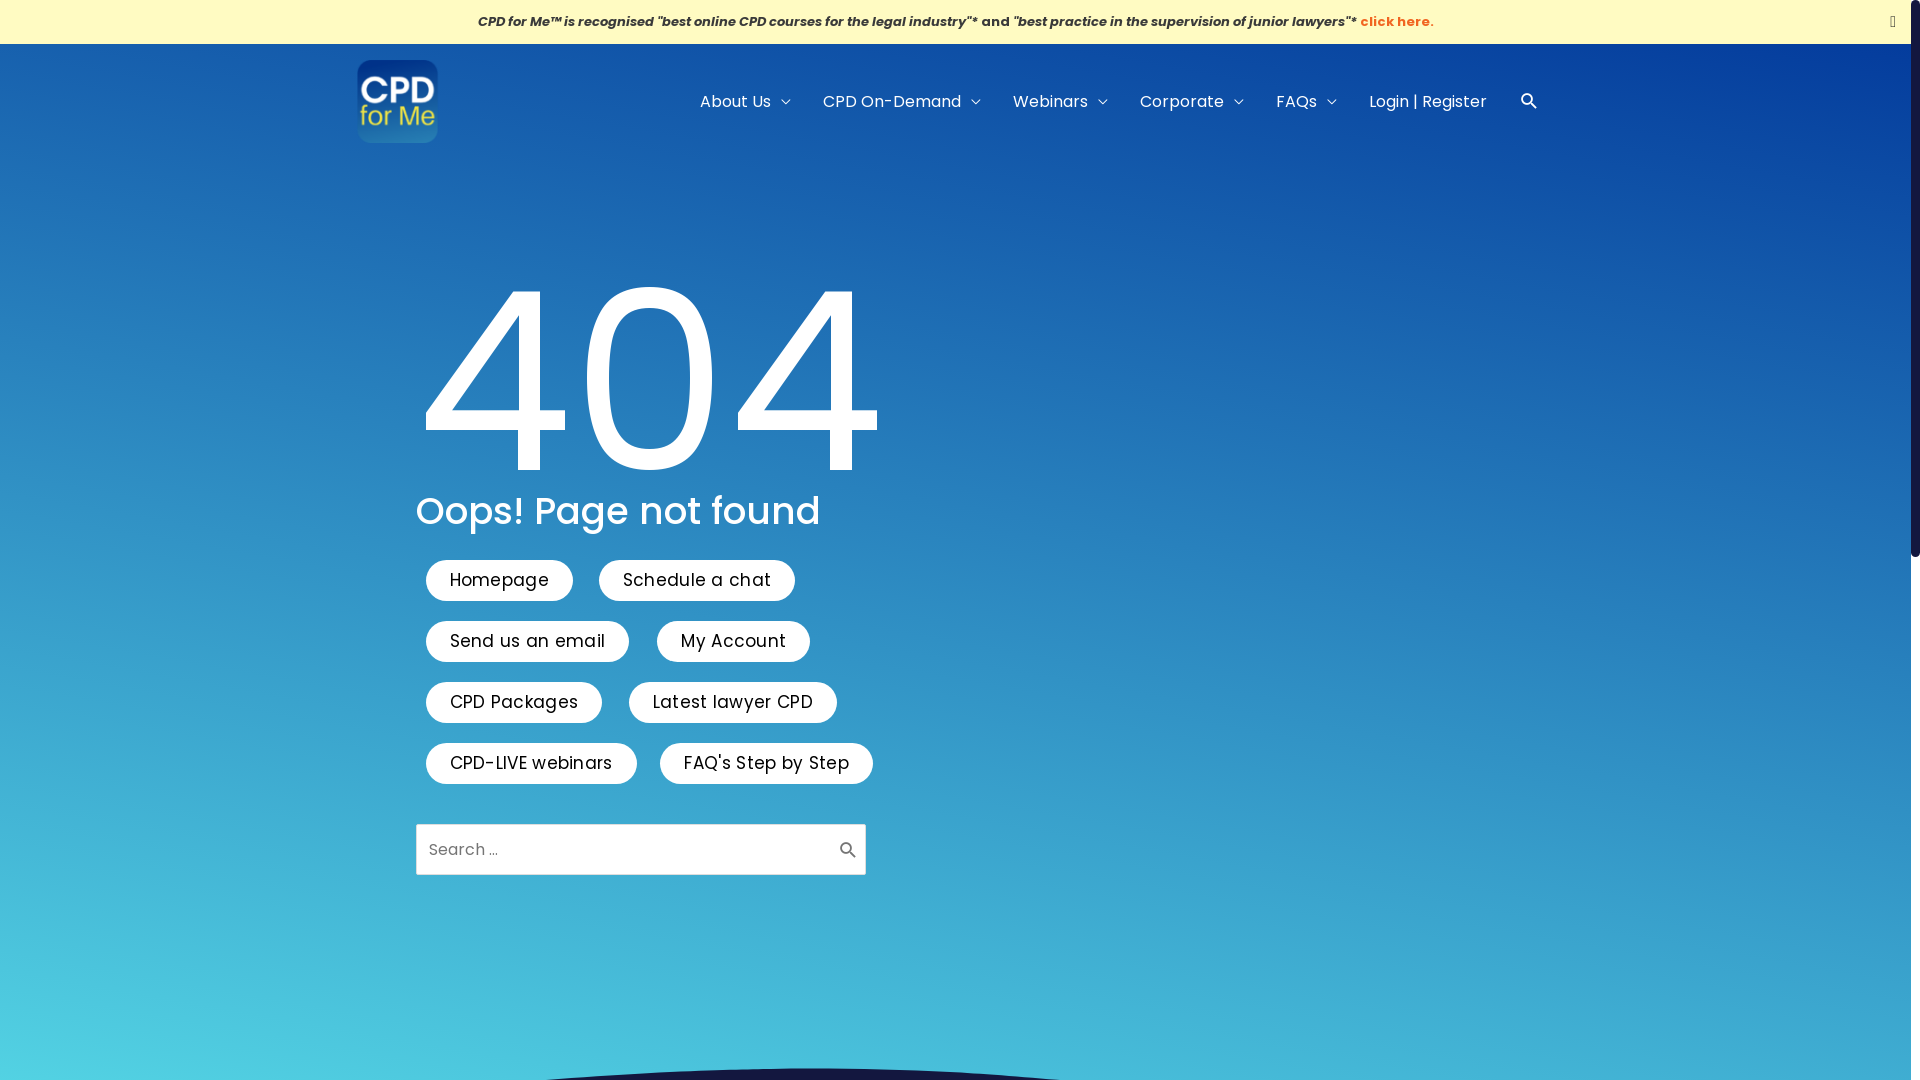 The width and height of the screenshot is (1920, 1080). I want to click on My Account, so click(734, 642).